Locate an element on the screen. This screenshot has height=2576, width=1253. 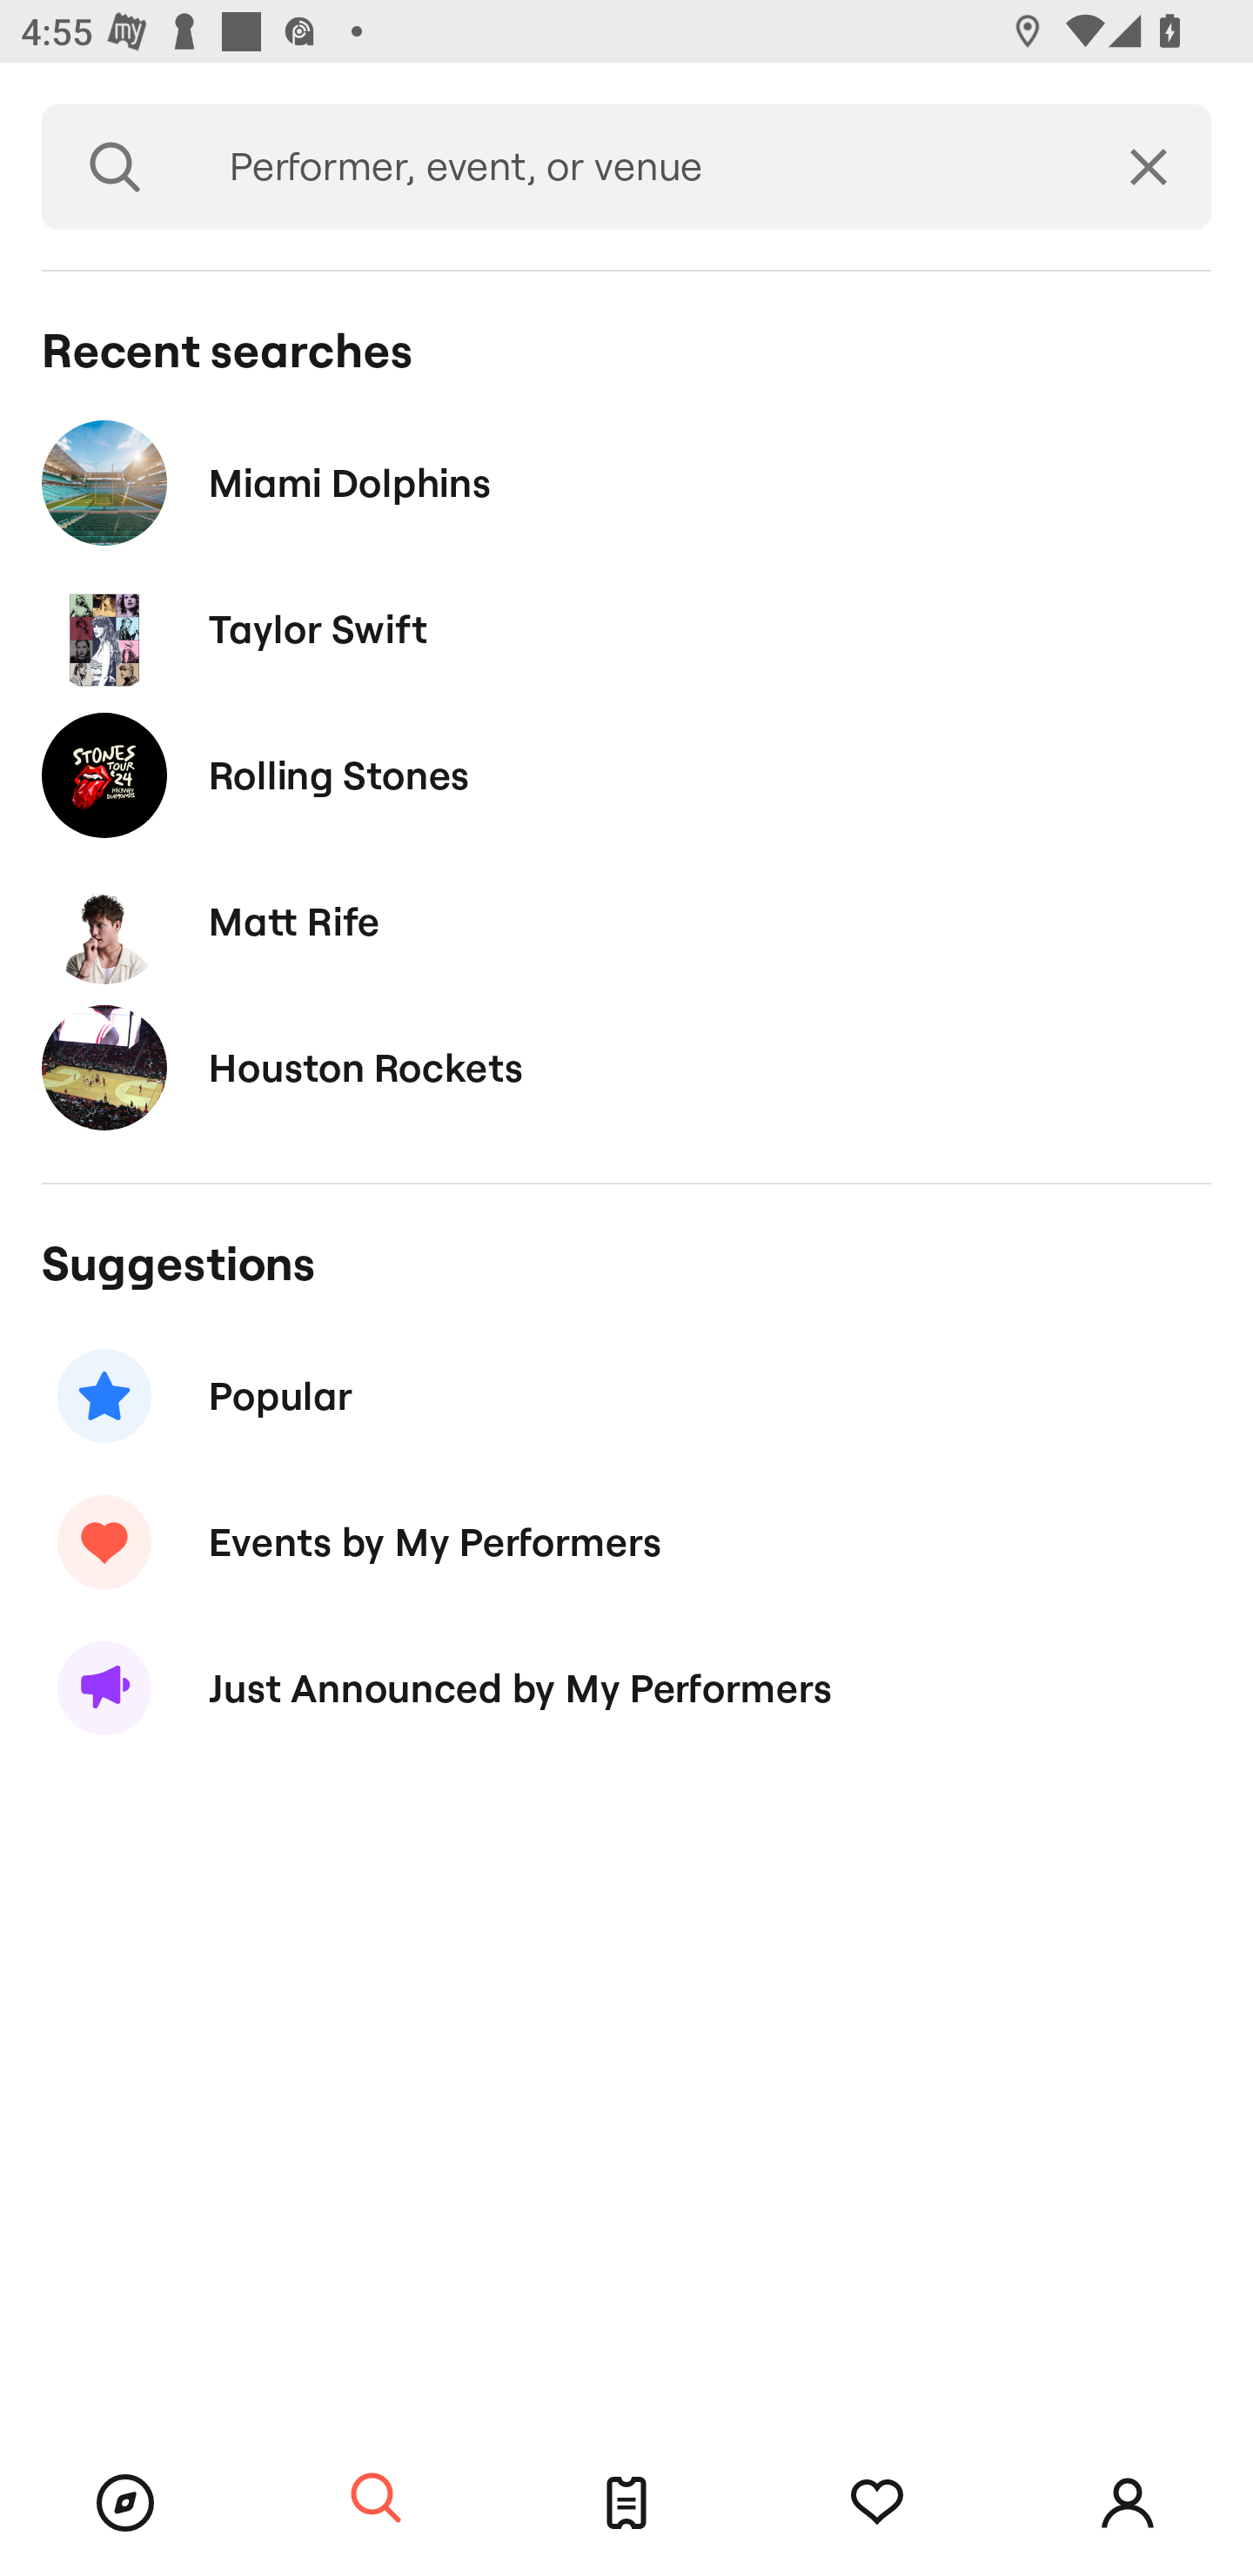
Account is located at coordinates (1128, 2503).